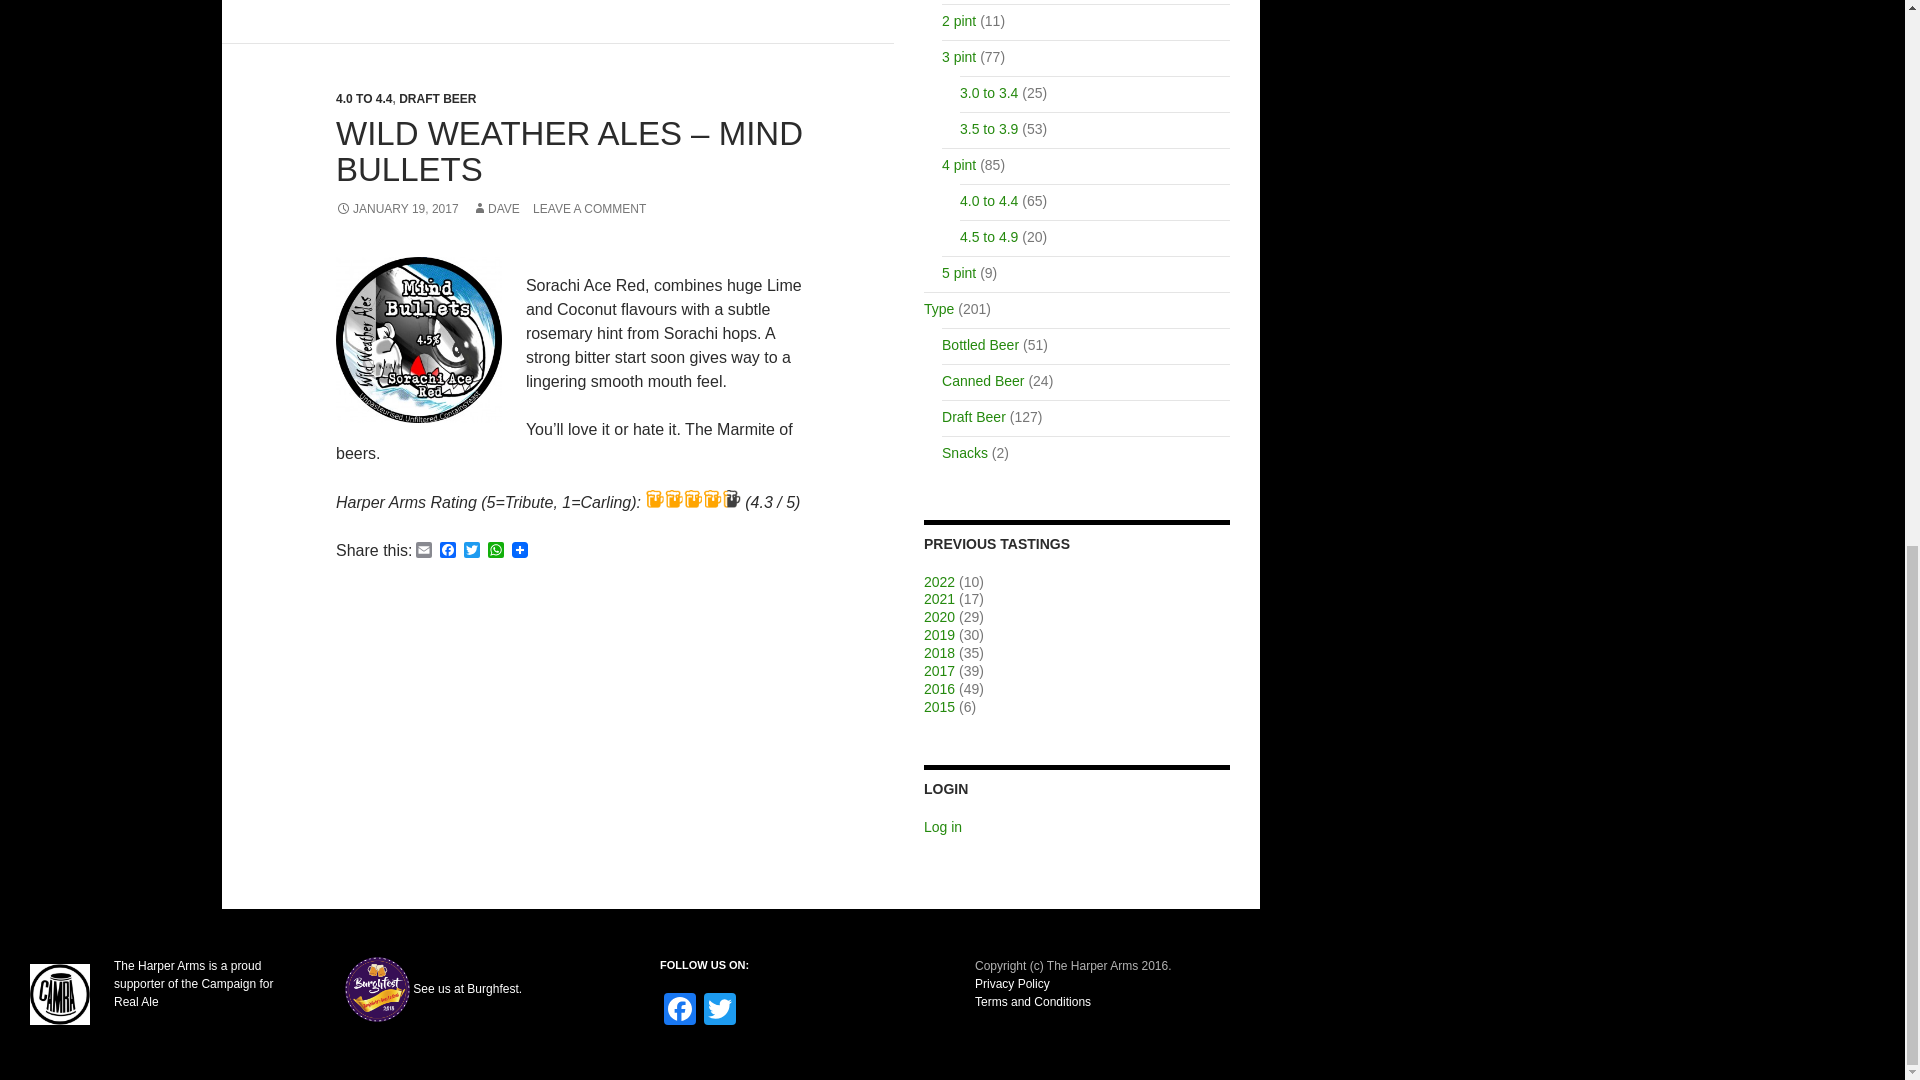 This screenshot has width=1920, height=1080. I want to click on DAVE, so click(496, 208).